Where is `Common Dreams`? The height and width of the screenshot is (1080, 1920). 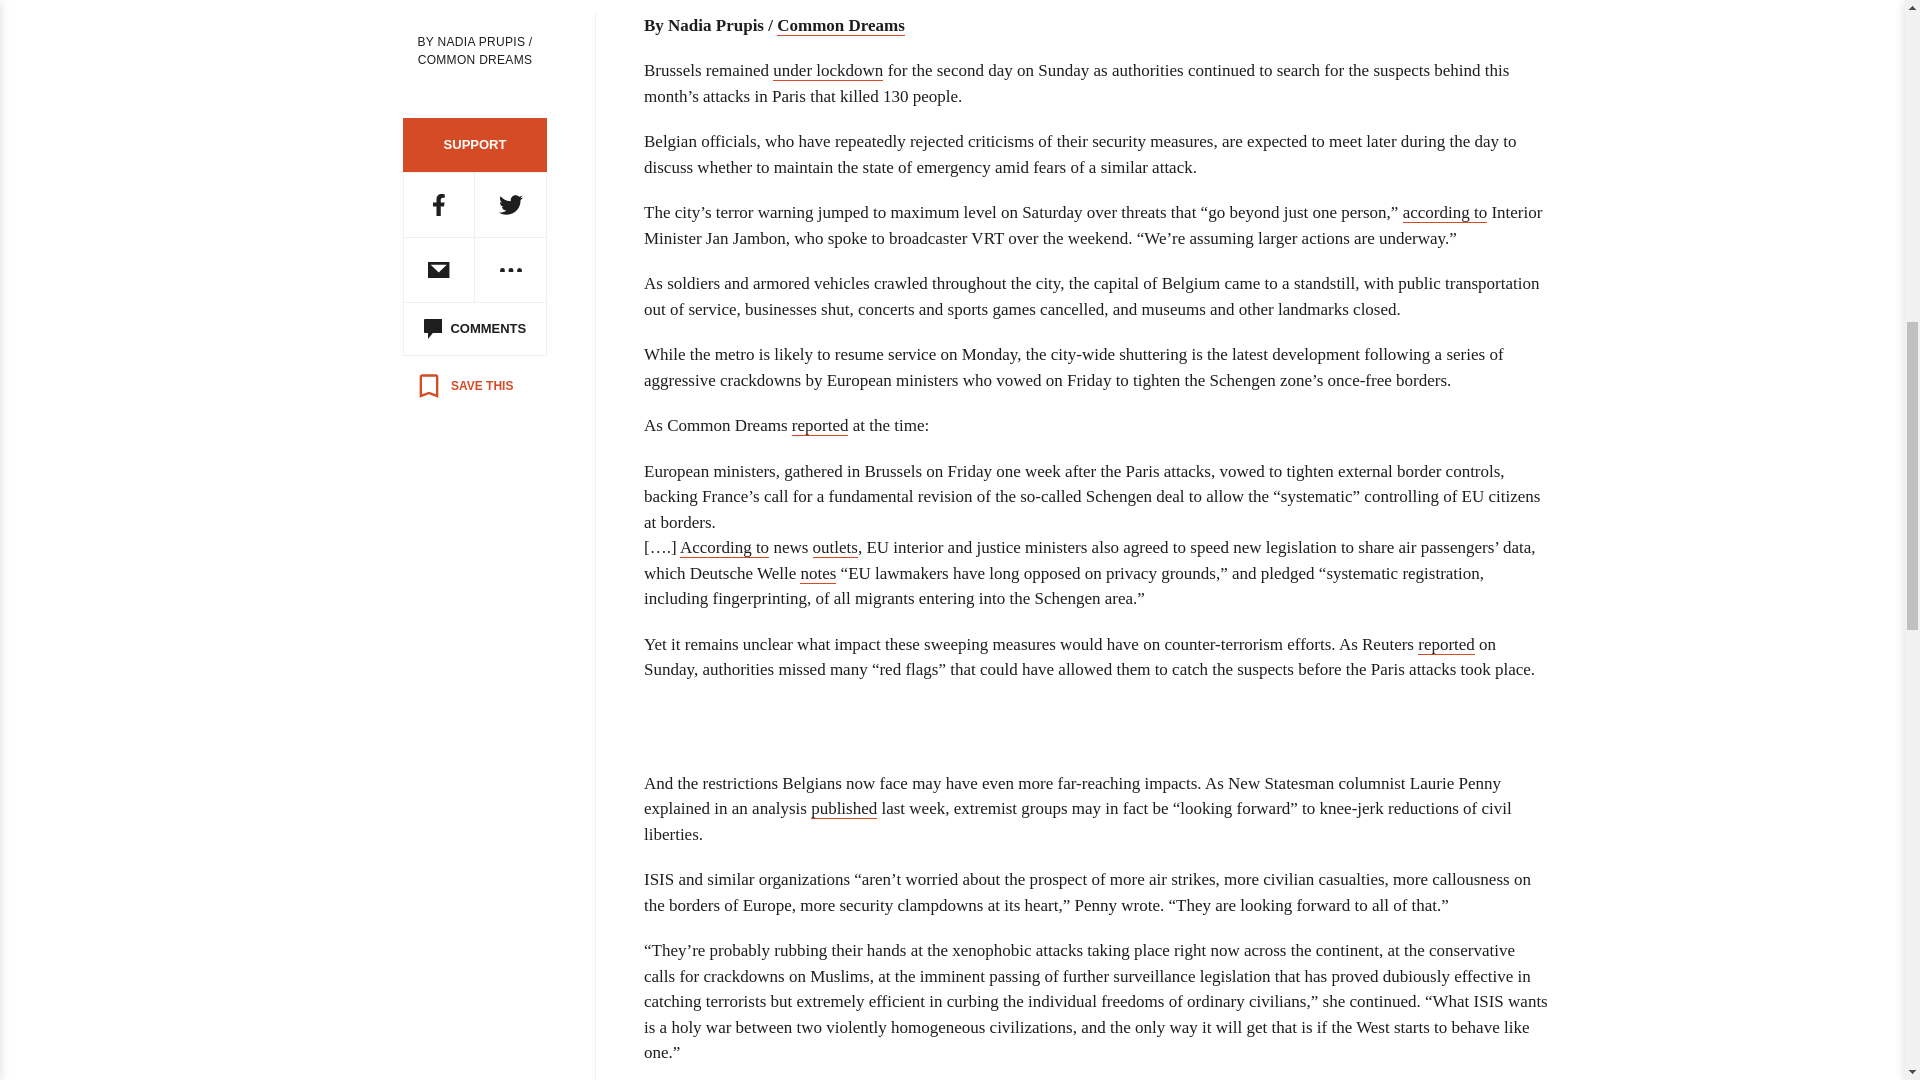
Common Dreams is located at coordinates (840, 26).